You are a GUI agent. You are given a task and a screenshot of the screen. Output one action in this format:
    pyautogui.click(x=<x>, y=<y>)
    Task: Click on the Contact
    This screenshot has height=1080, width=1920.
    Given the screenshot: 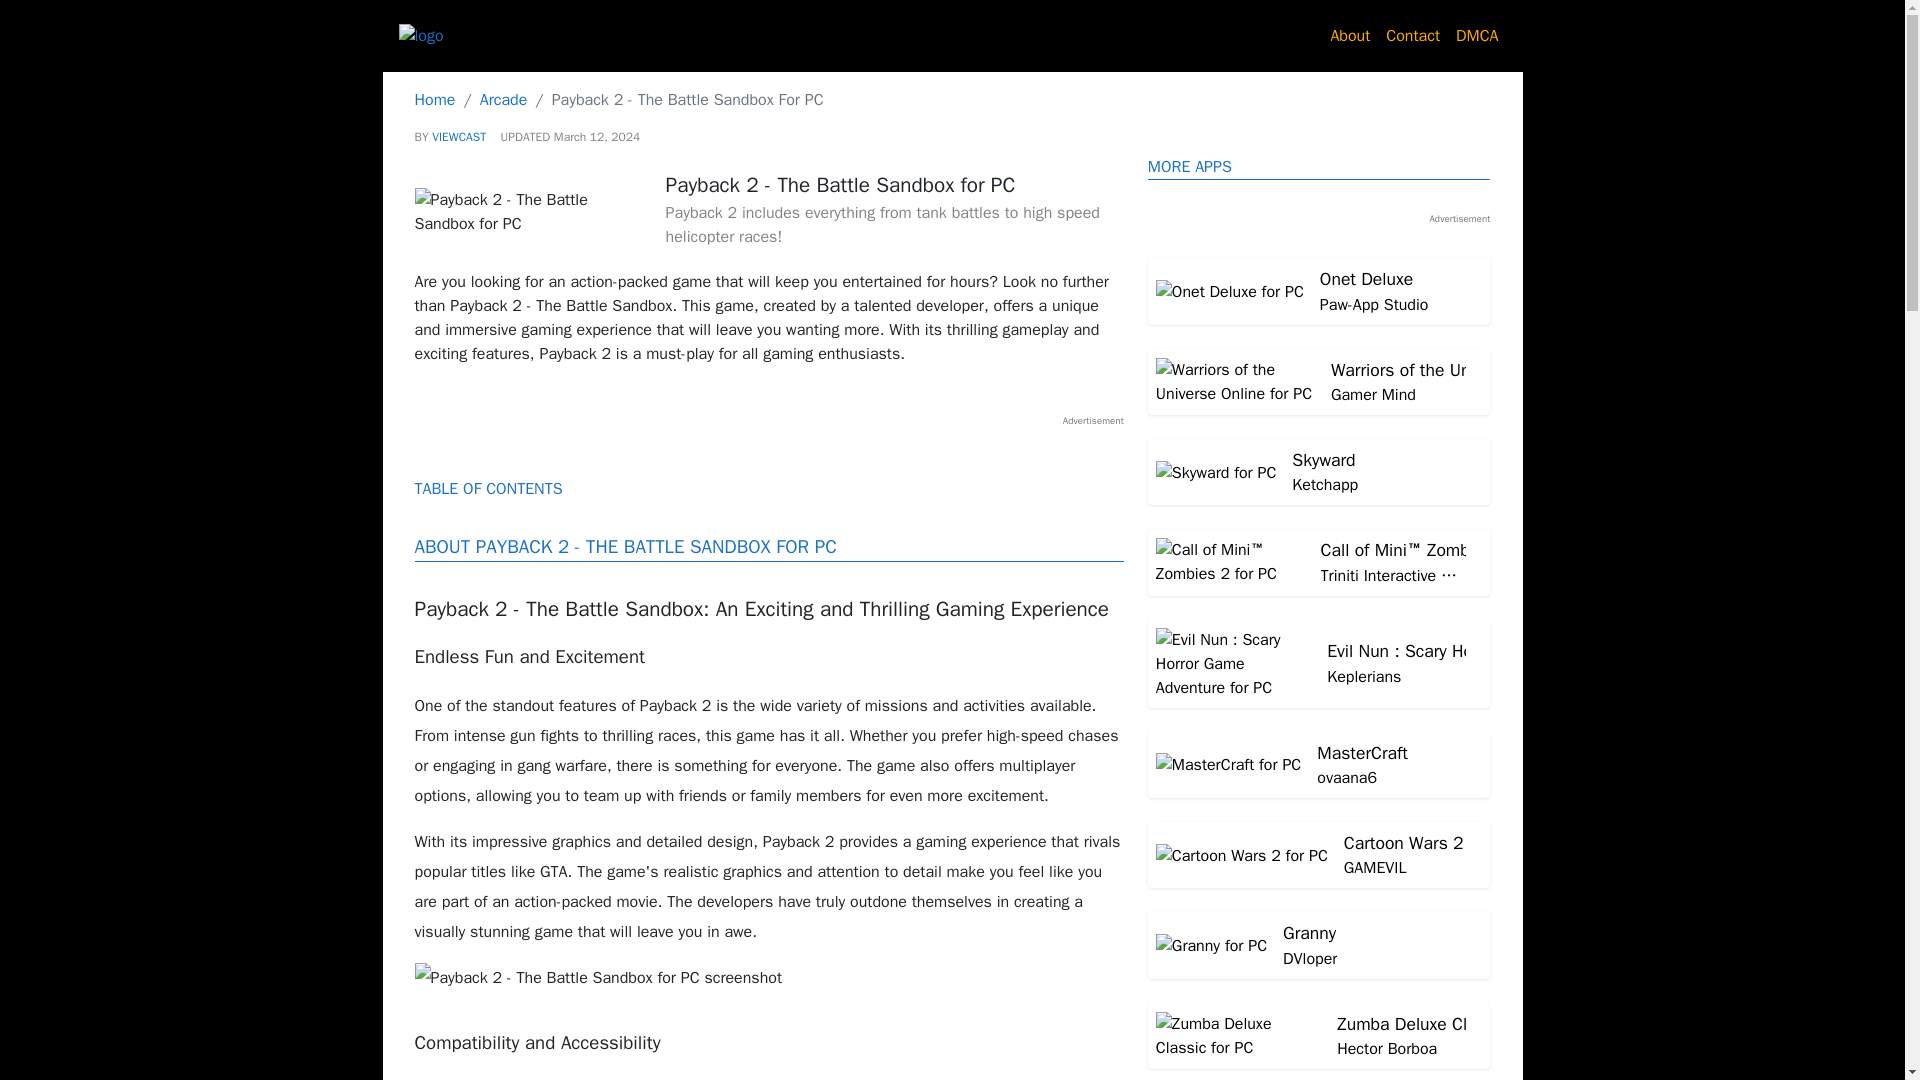 What is the action you would take?
    pyautogui.click(x=1412, y=36)
    